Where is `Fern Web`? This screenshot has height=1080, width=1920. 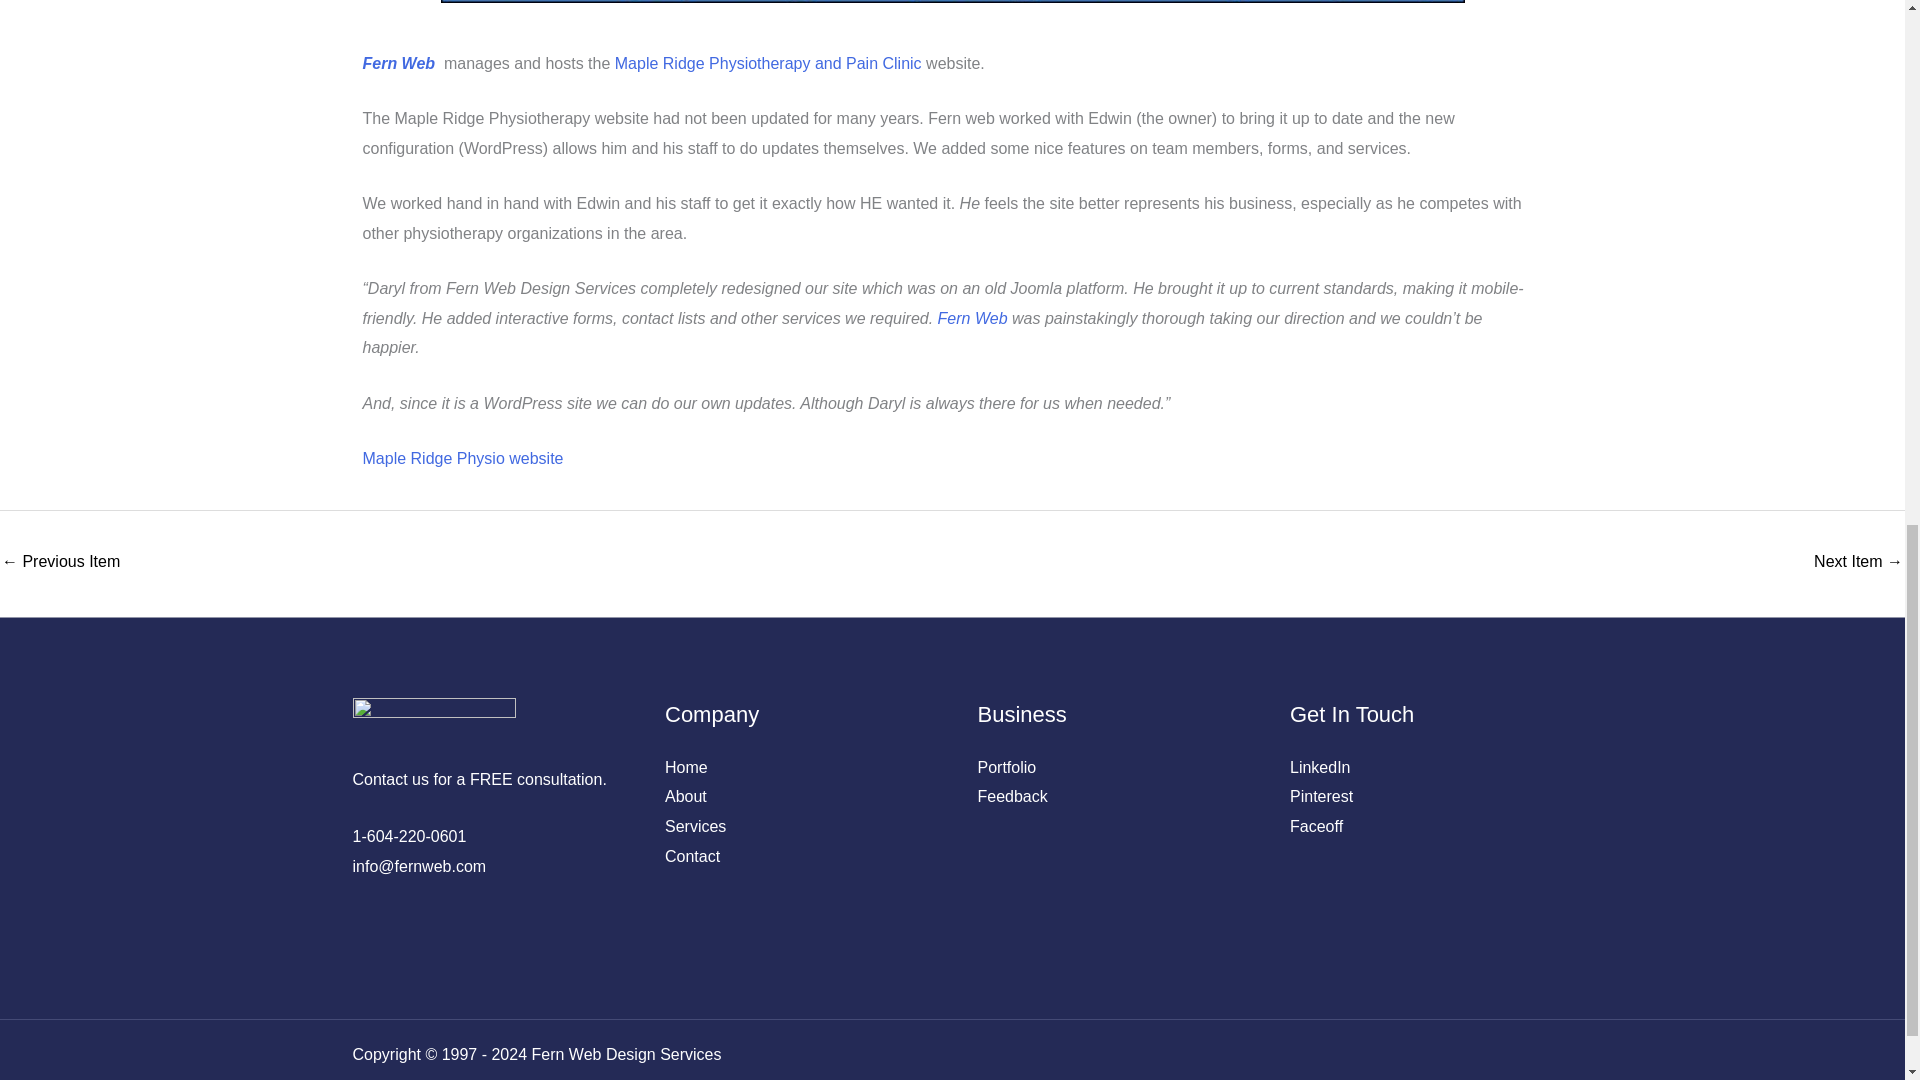 Fern Web is located at coordinates (400, 64).